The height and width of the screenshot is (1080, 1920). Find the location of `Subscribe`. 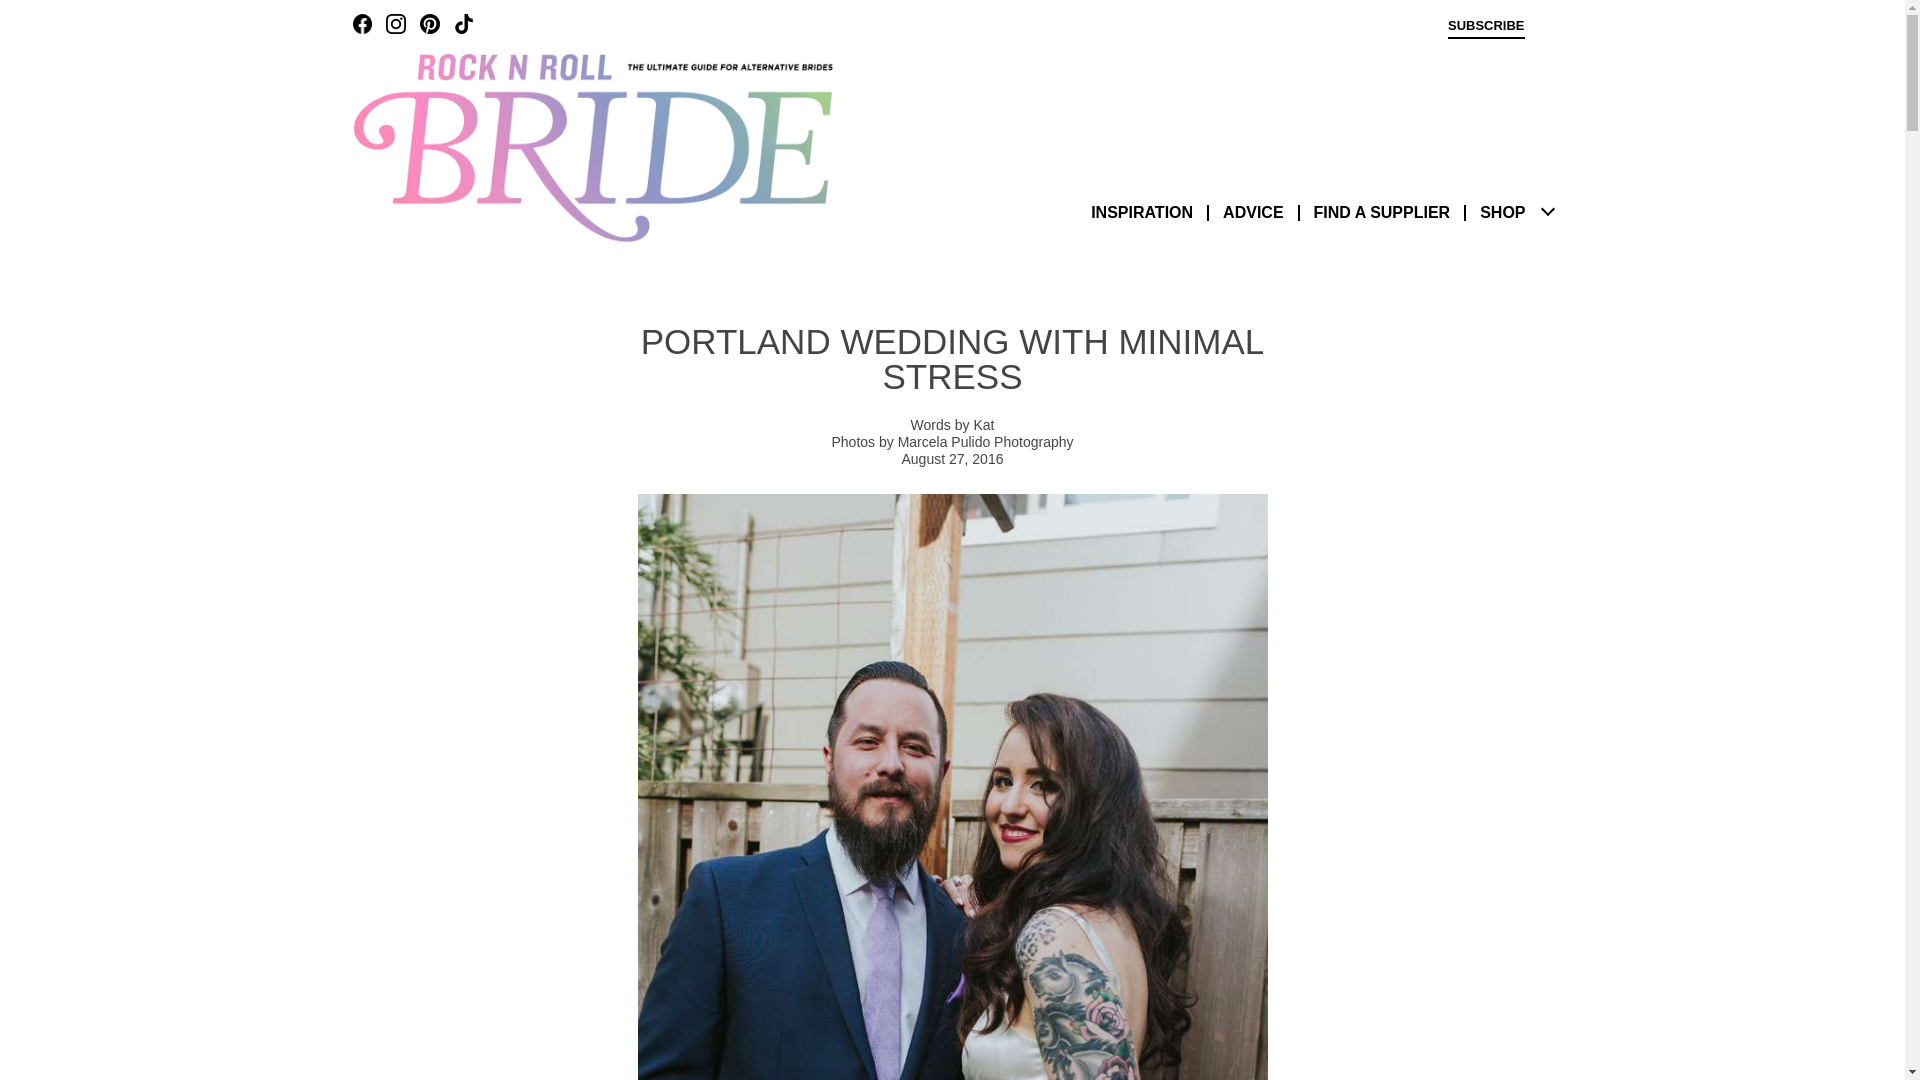

Subscribe is located at coordinates (1486, 28).